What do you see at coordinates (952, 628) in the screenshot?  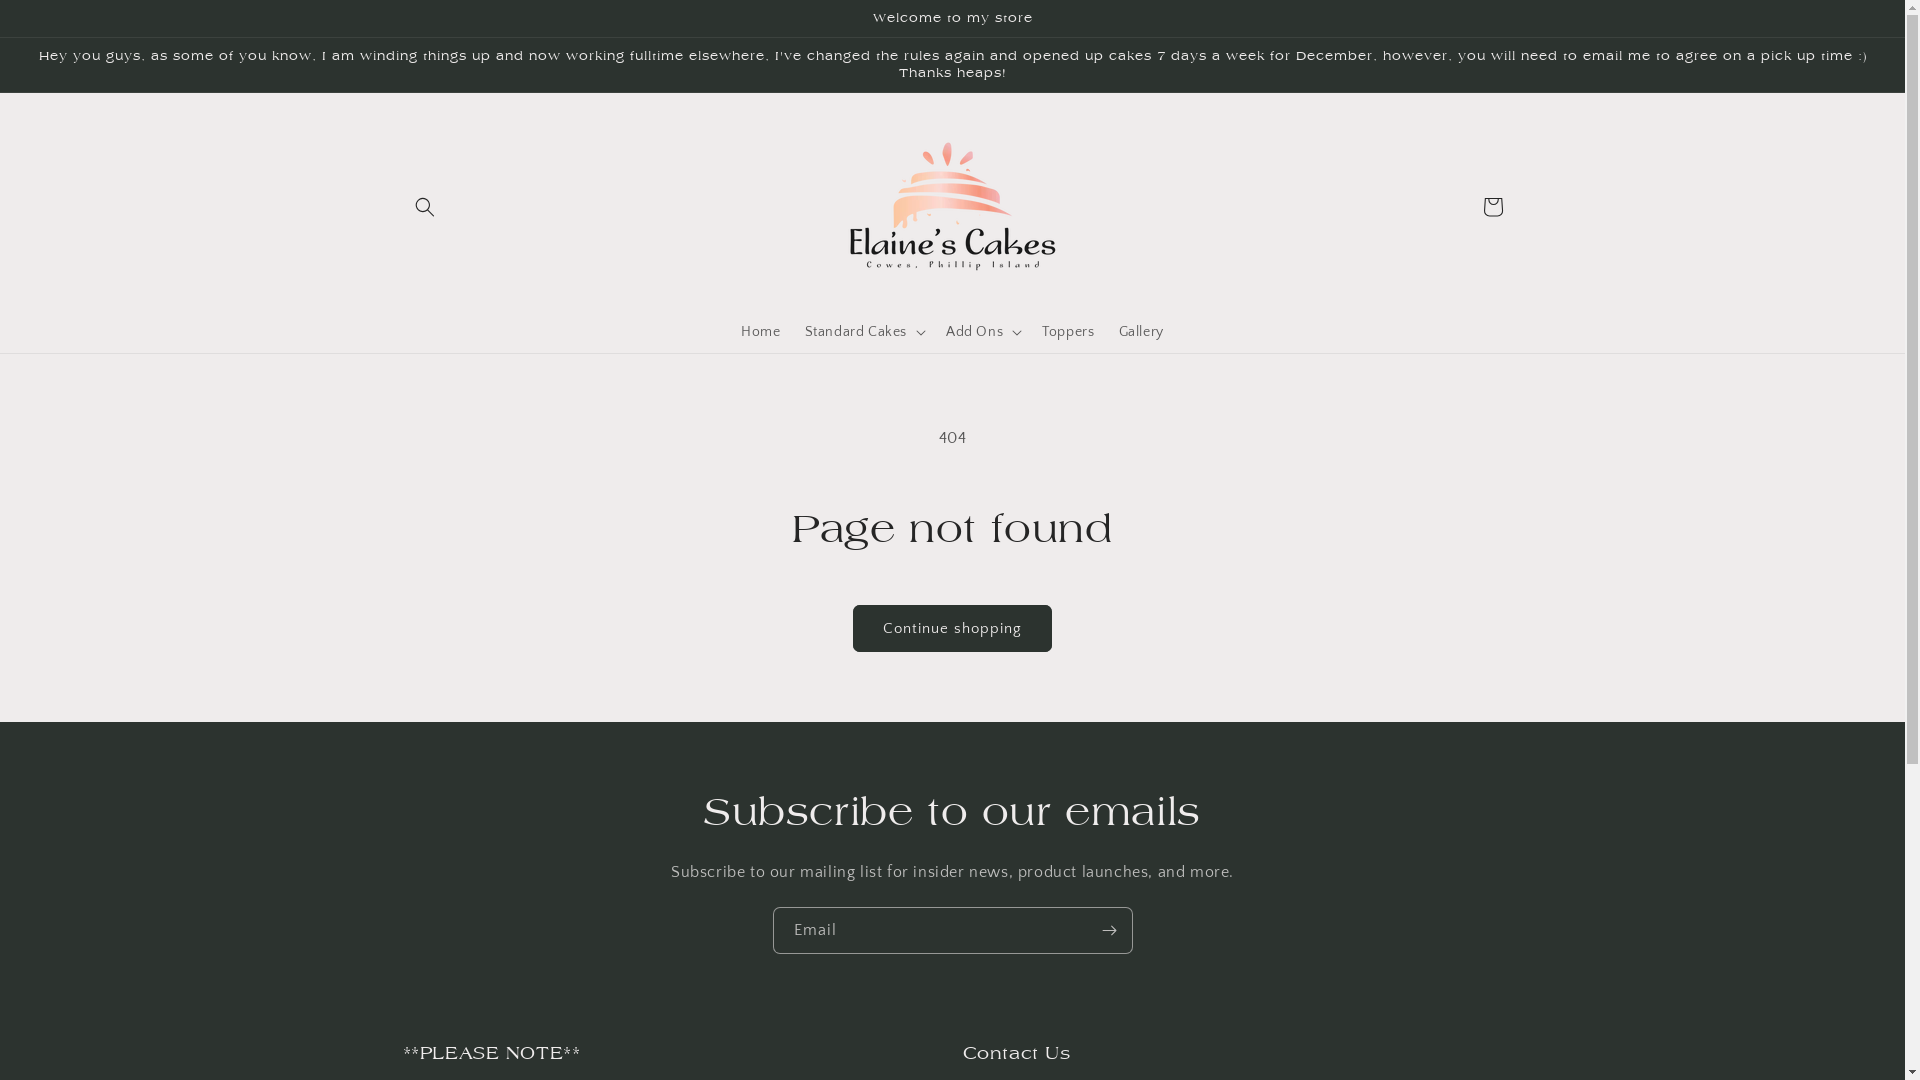 I see `Continue shopping` at bounding box center [952, 628].